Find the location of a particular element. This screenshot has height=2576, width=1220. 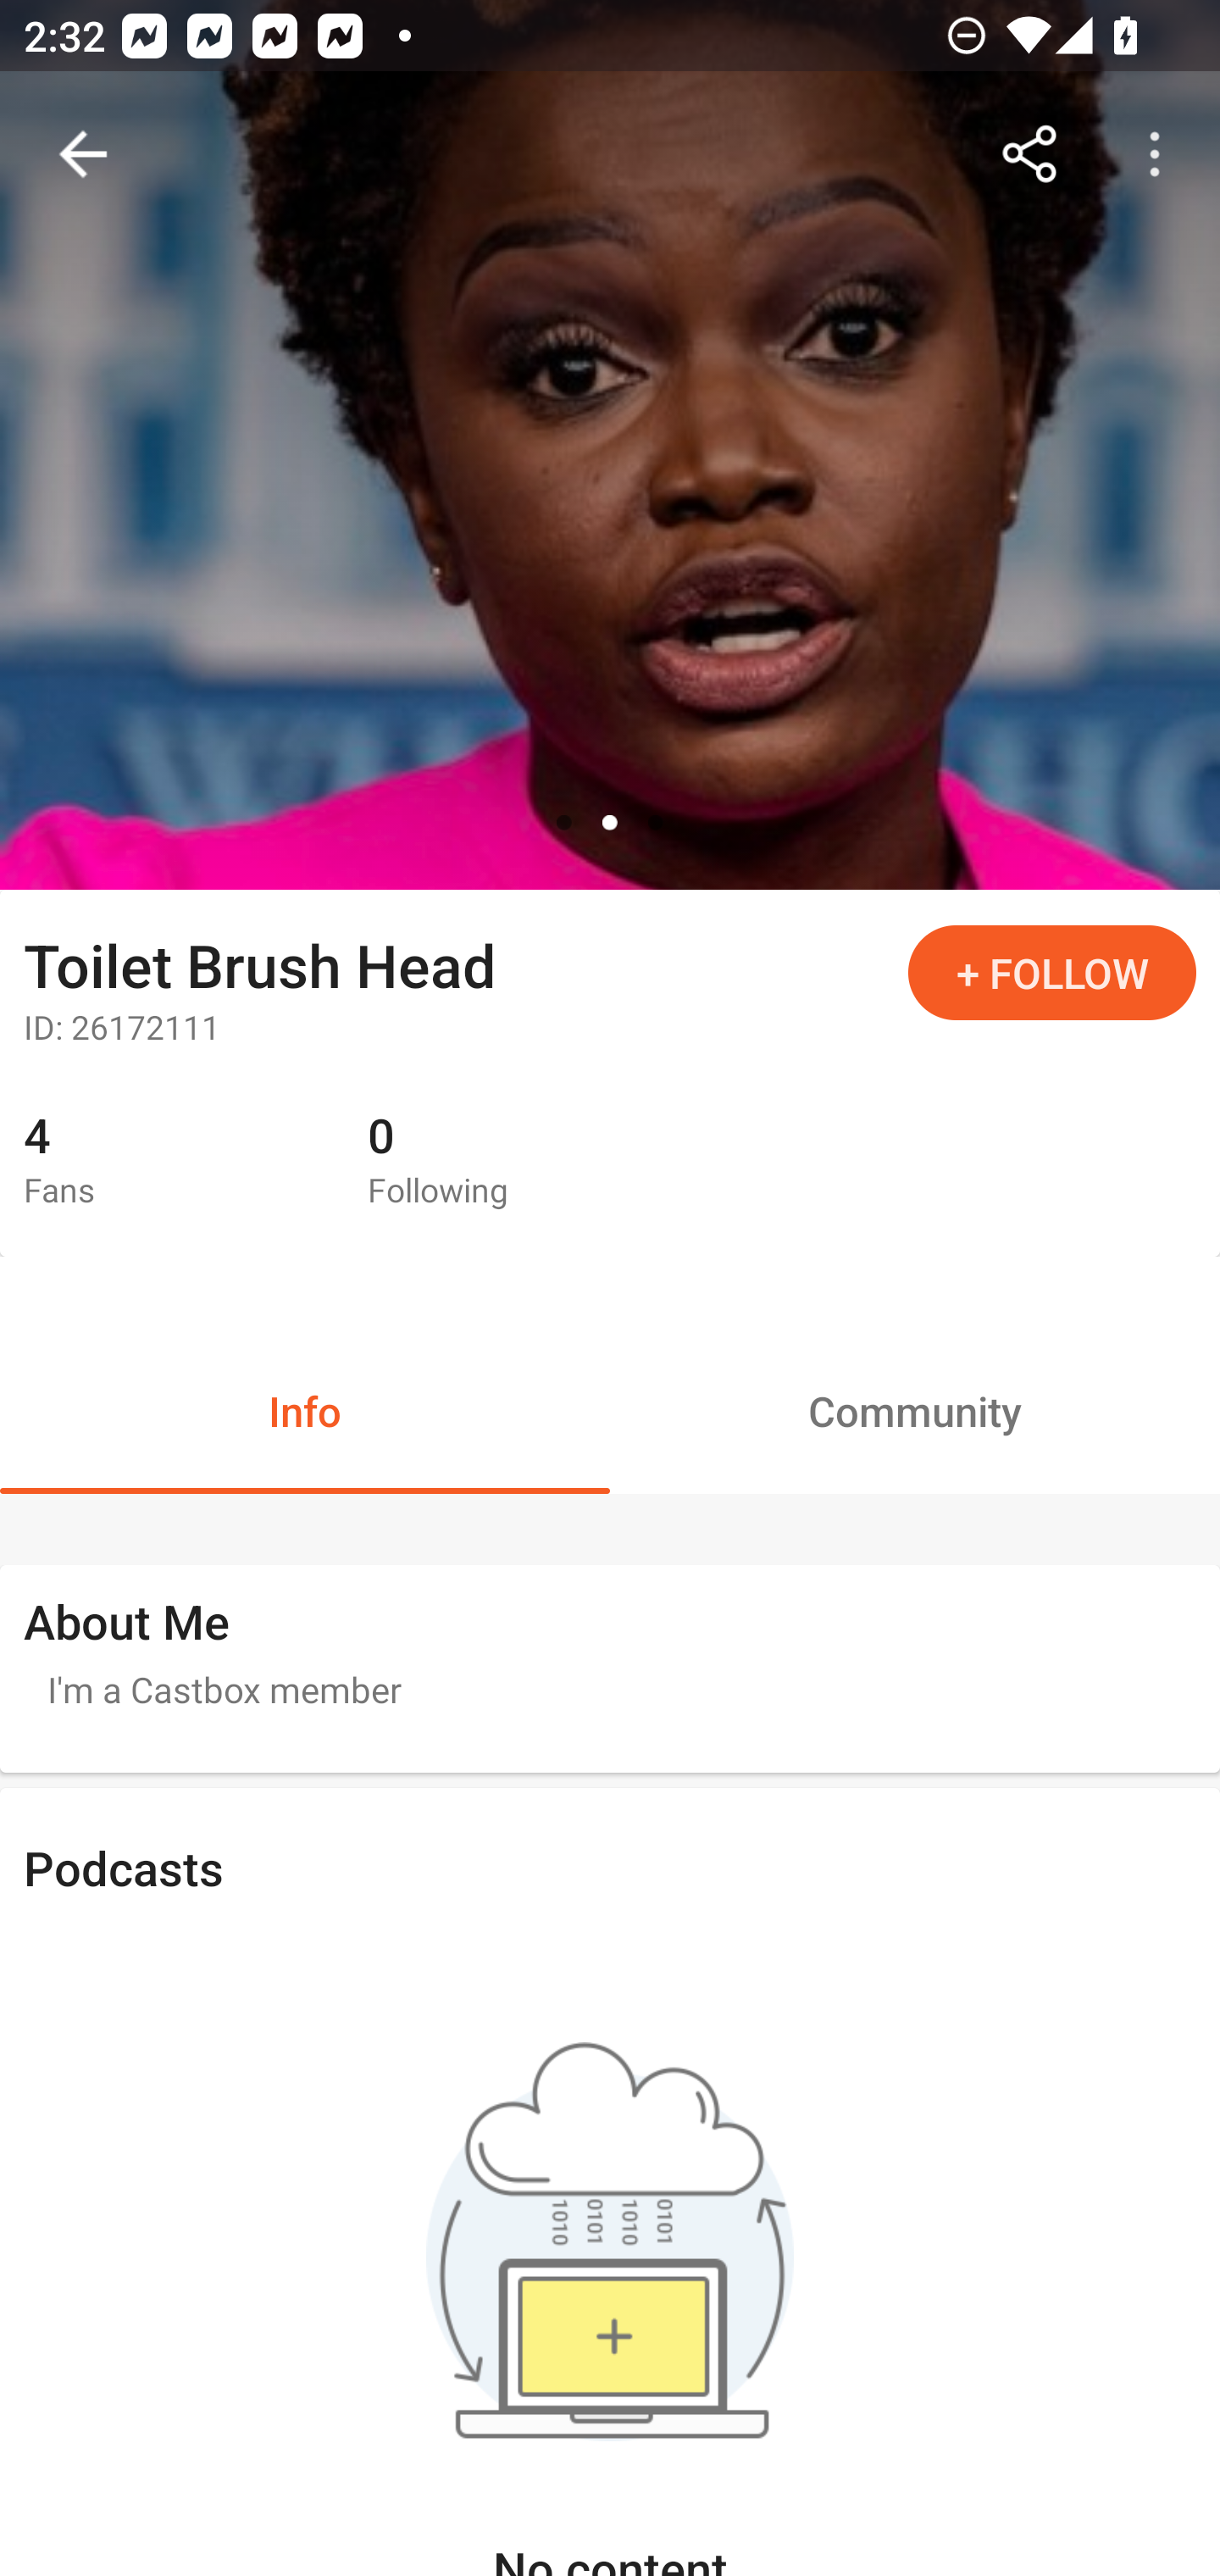

Community is located at coordinates (915, 1410).